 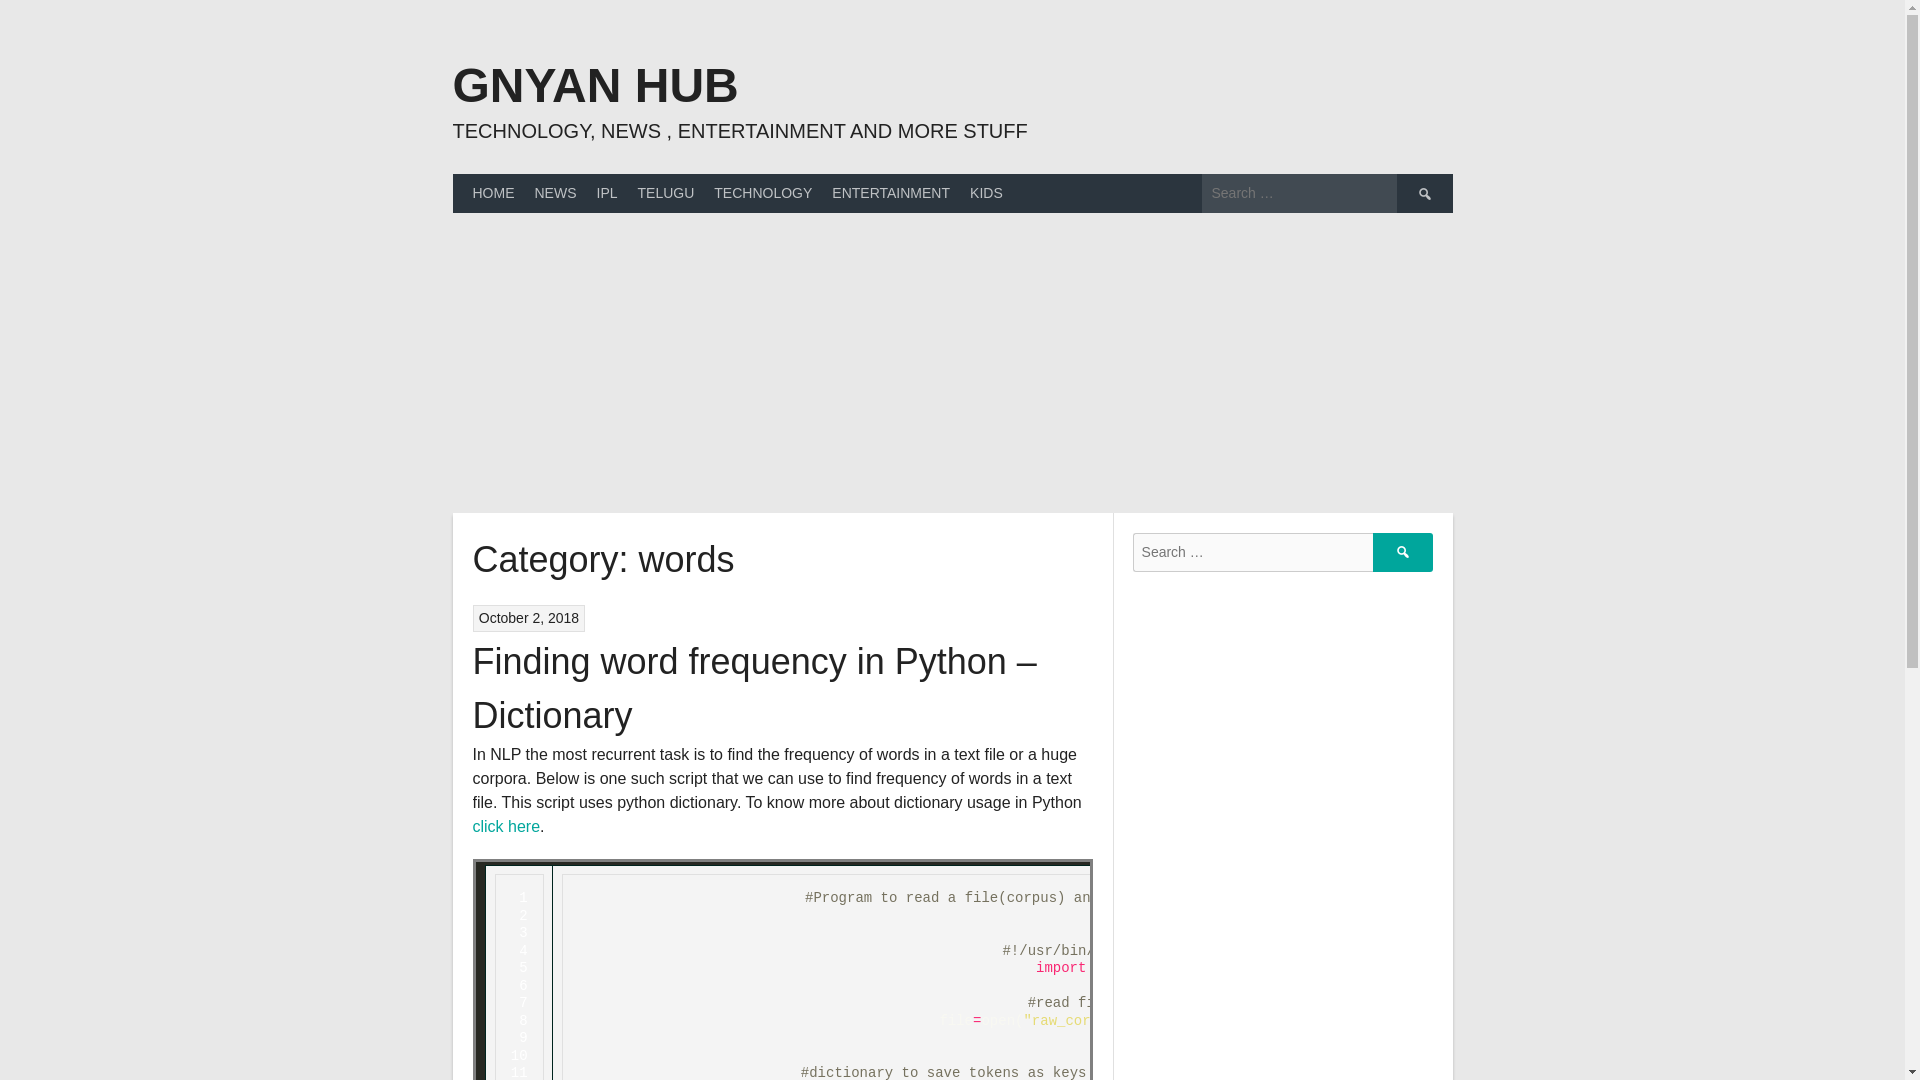 What do you see at coordinates (606, 192) in the screenshot?
I see `ipl 2020` at bounding box center [606, 192].